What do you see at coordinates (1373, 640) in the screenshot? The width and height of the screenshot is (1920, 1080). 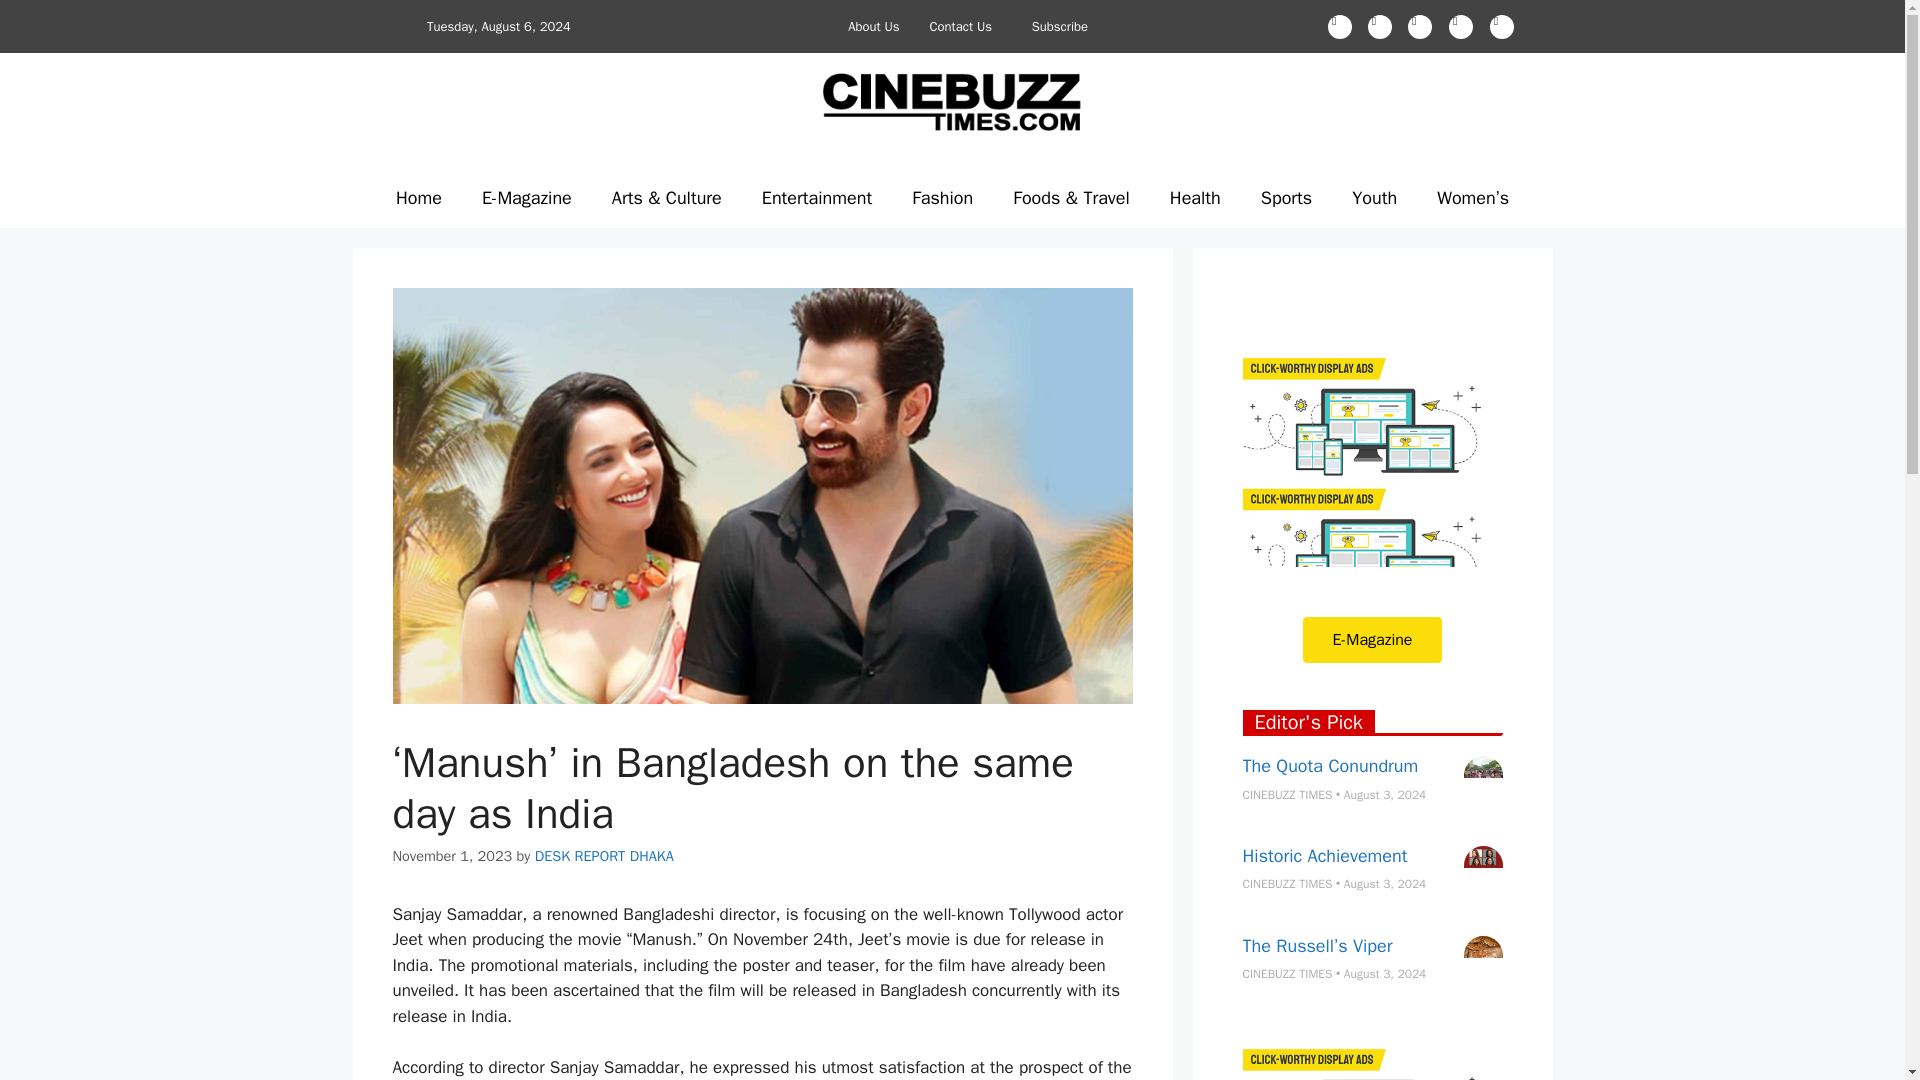 I see `E-Magazine` at bounding box center [1373, 640].